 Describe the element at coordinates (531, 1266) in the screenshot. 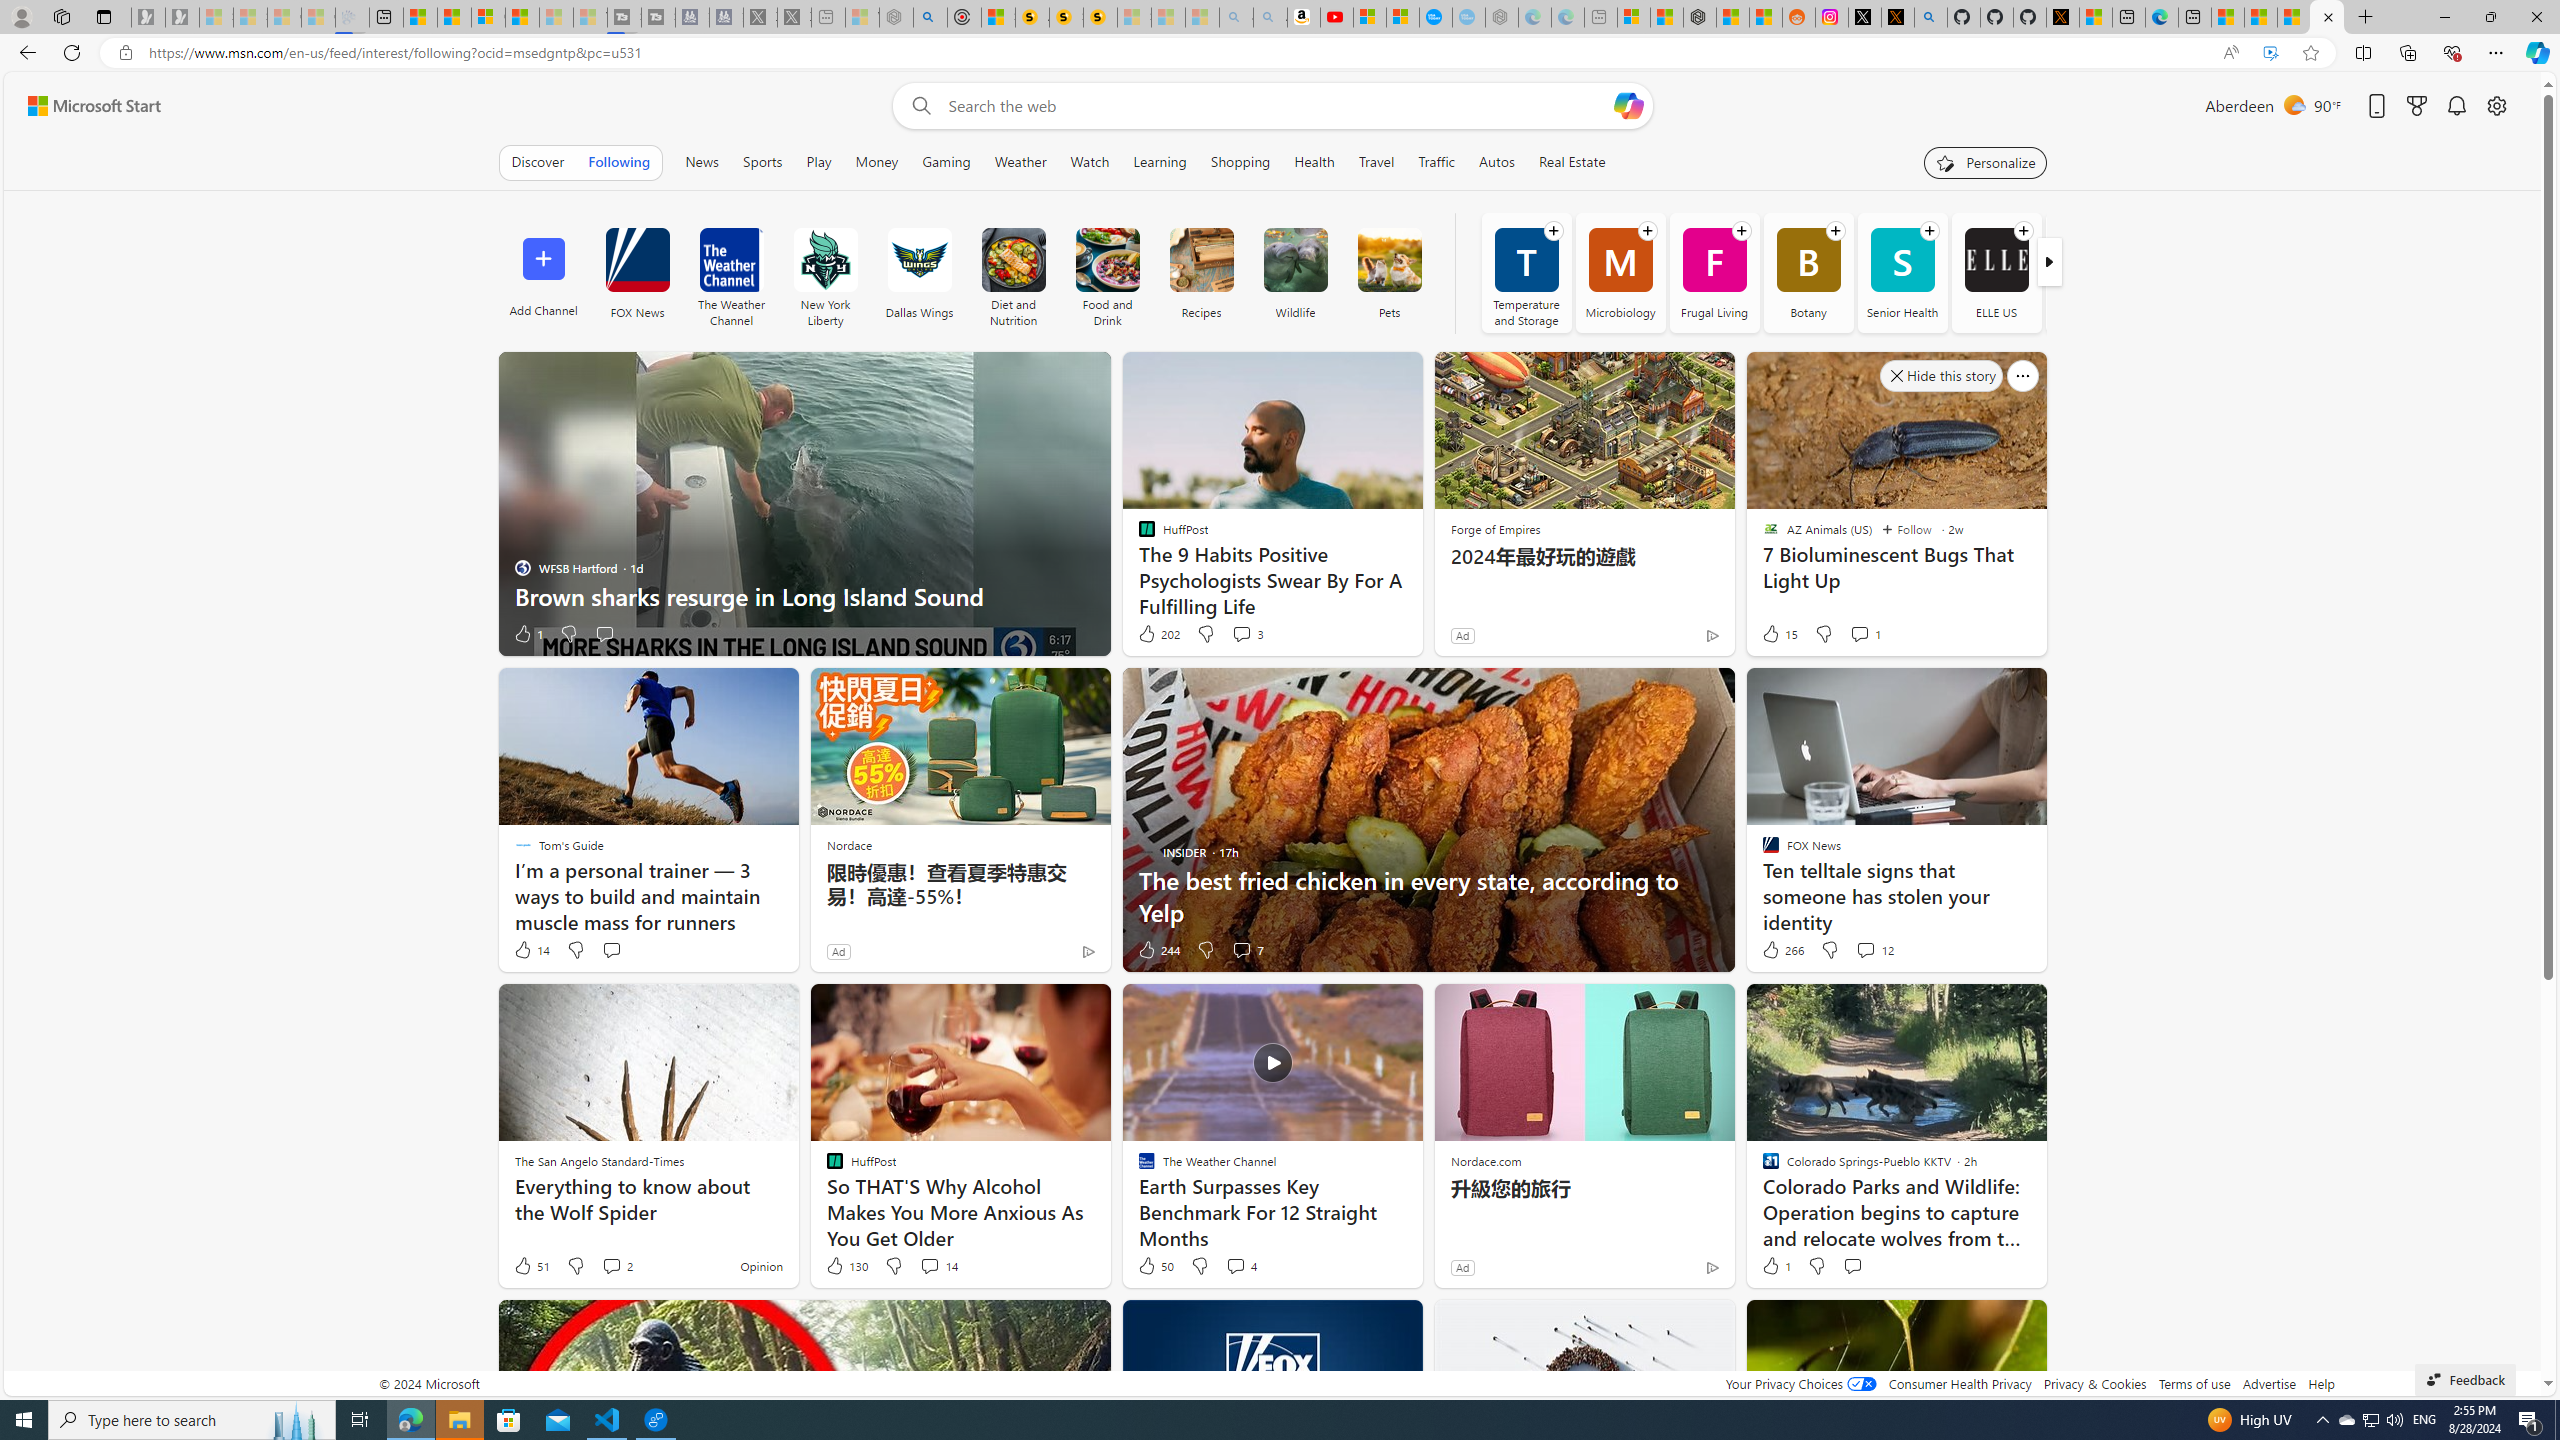

I see `51 Like` at that location.